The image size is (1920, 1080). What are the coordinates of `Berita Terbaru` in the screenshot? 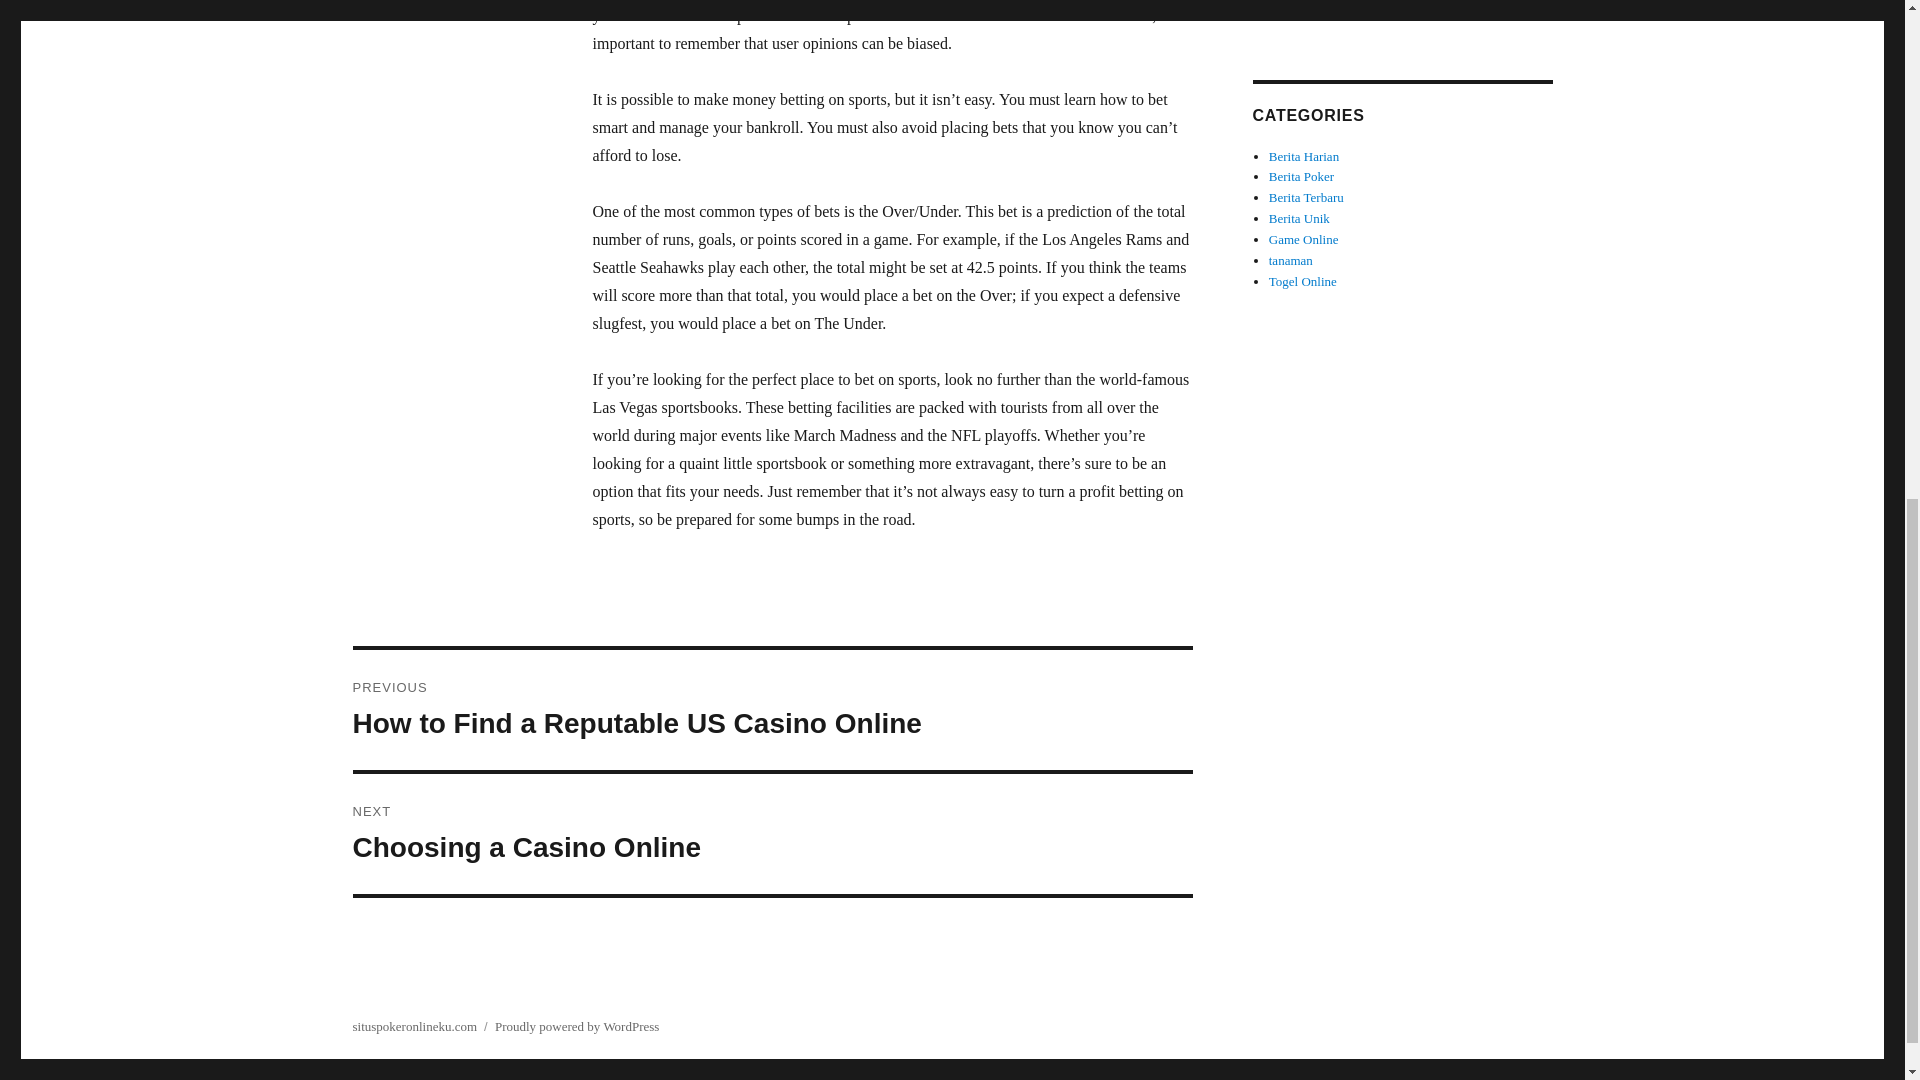 It's located at (1306, 198).